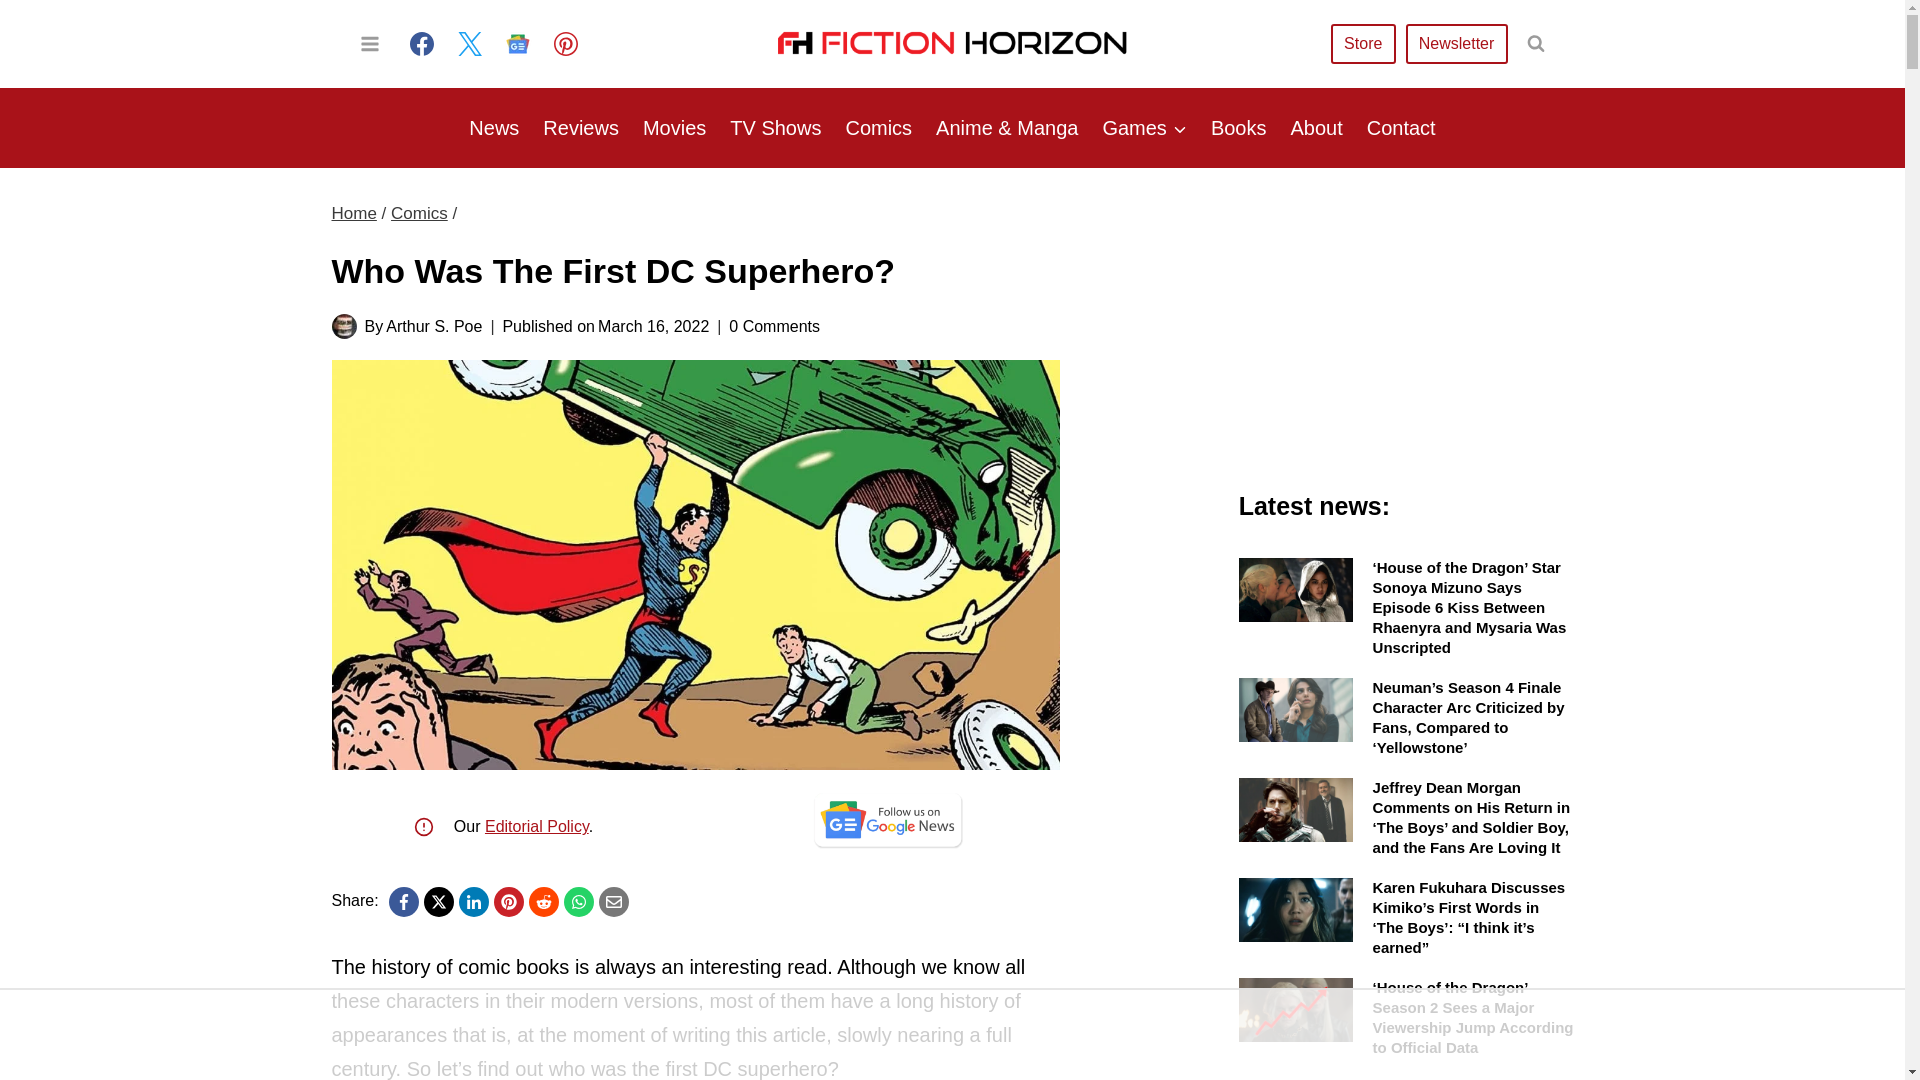 This screenshot has width=1920, height=1080. I want to click on Home, so click(354, 213).